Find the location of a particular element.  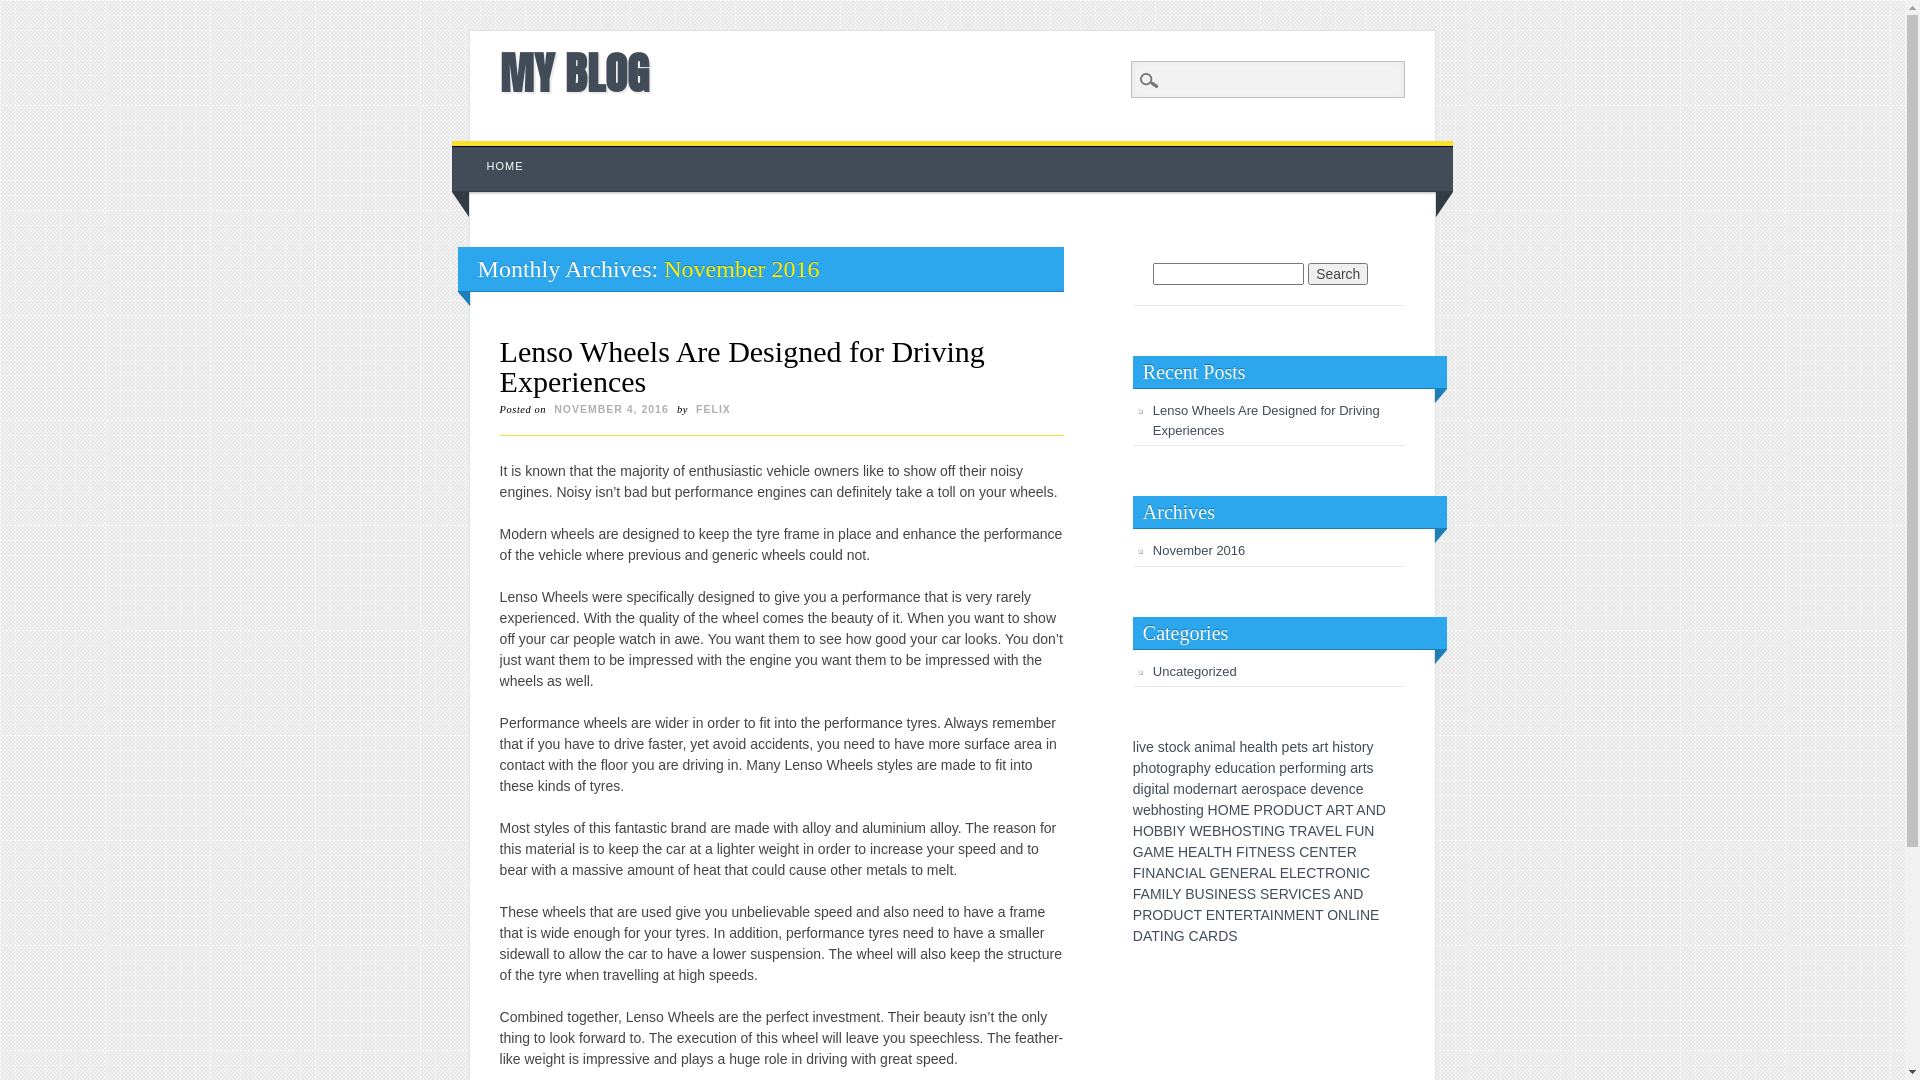

R is located at coordinates (1302, 831).